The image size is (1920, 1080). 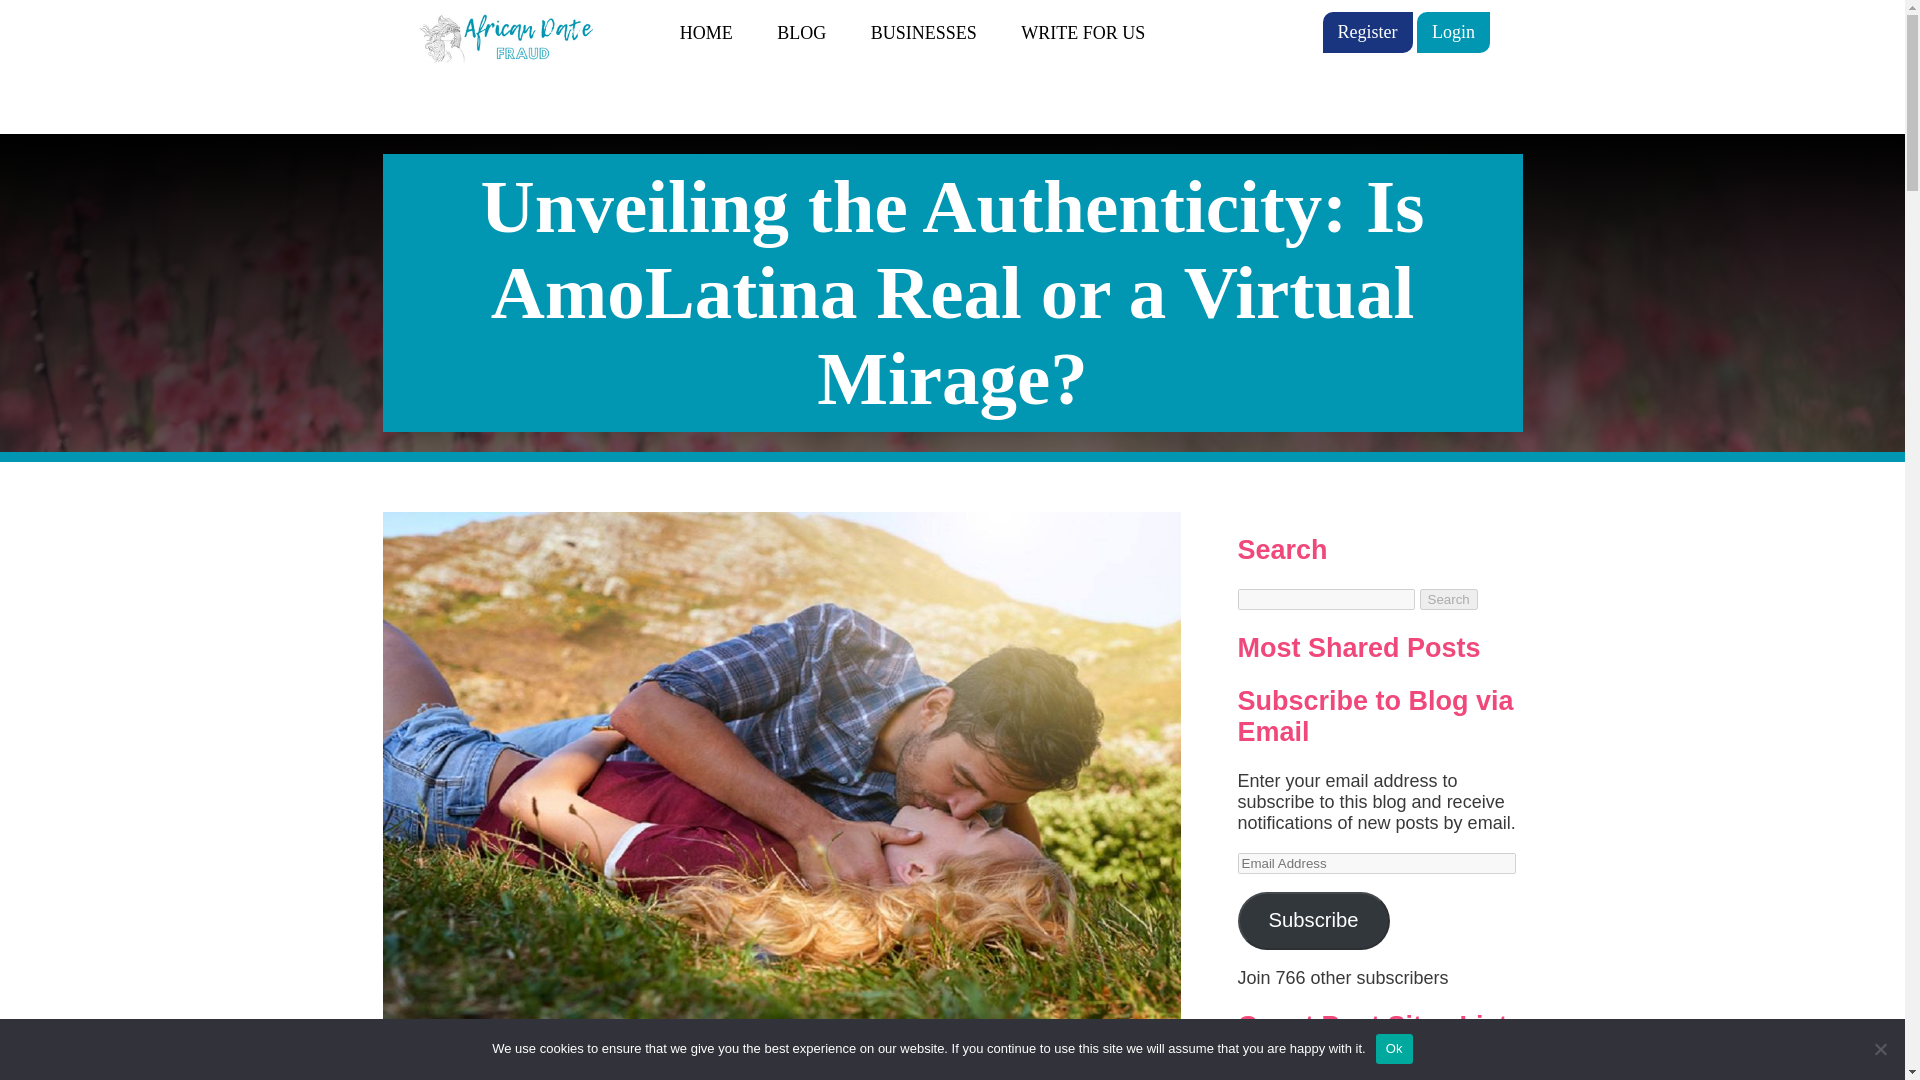 I want to click on BUSINESSES, so click(x=924, y=32).